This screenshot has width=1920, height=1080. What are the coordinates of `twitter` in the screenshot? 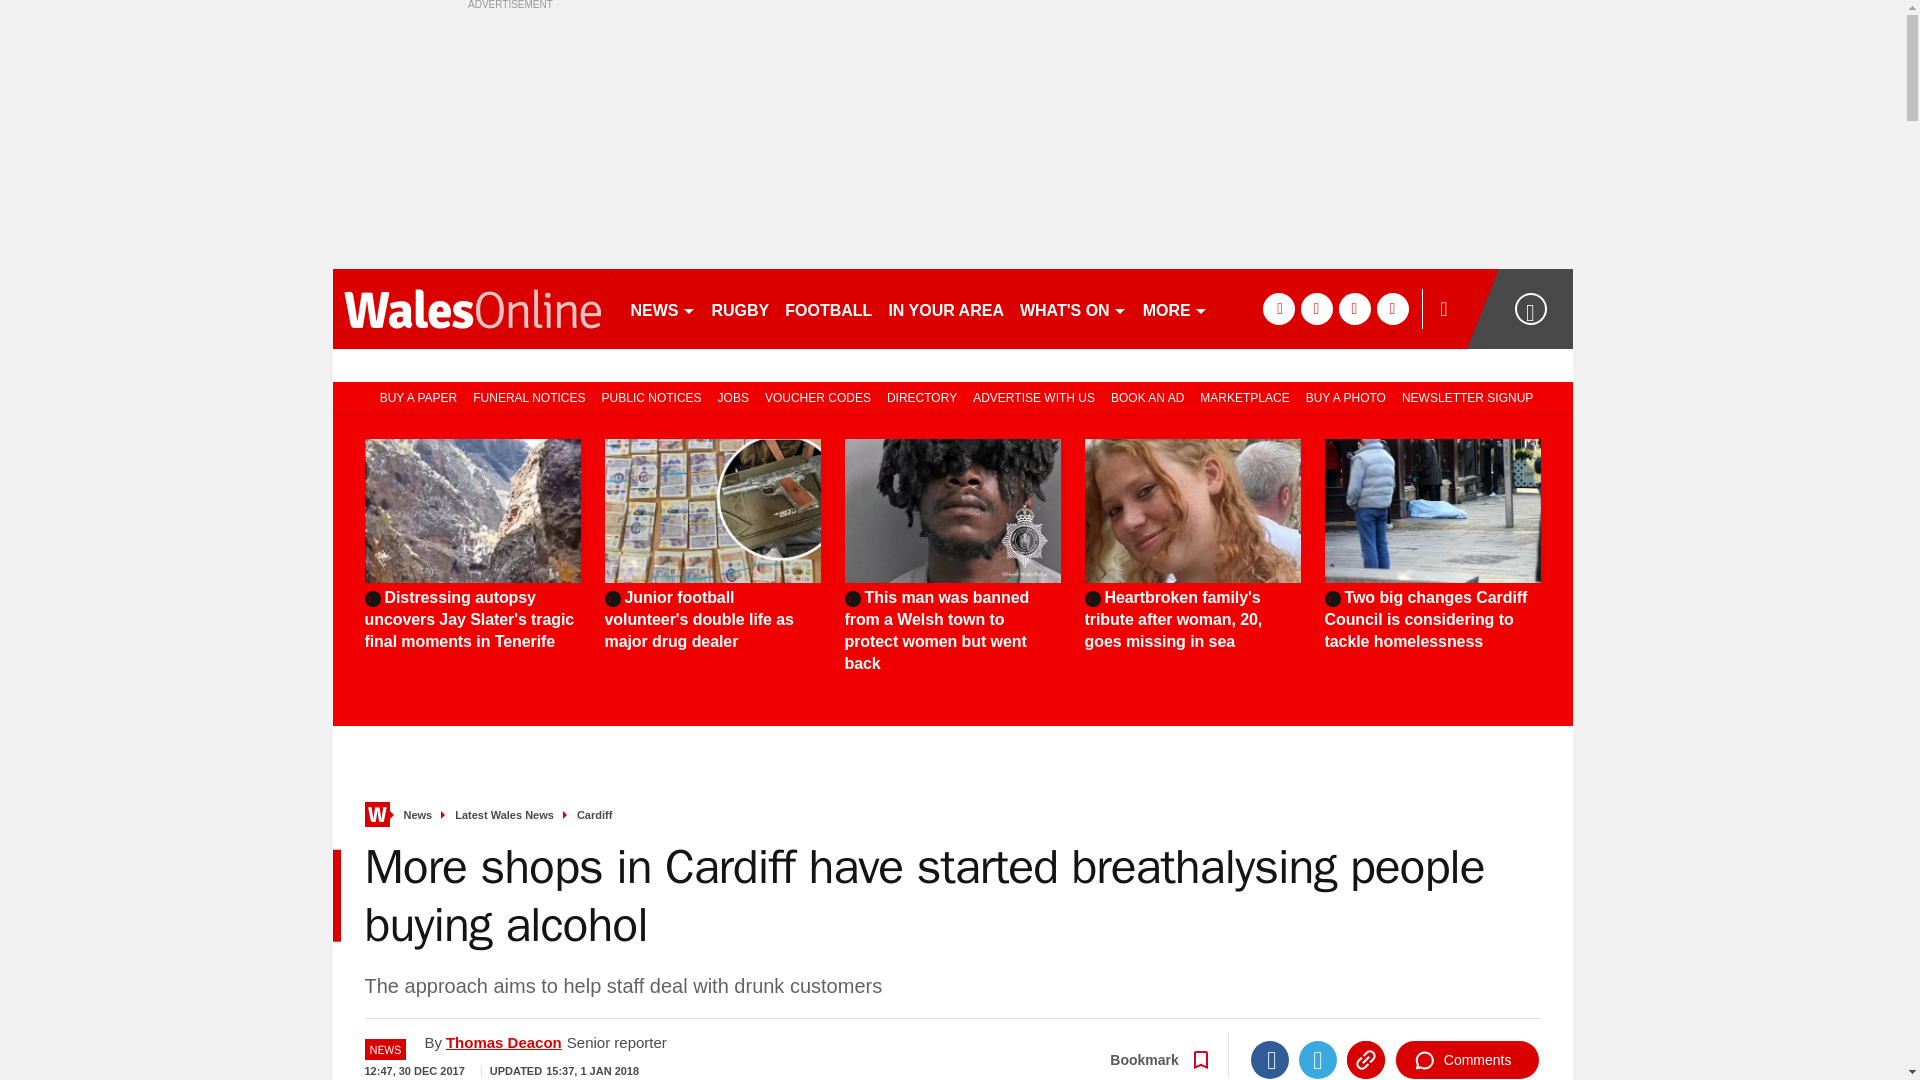 It's located at (1316, 308).